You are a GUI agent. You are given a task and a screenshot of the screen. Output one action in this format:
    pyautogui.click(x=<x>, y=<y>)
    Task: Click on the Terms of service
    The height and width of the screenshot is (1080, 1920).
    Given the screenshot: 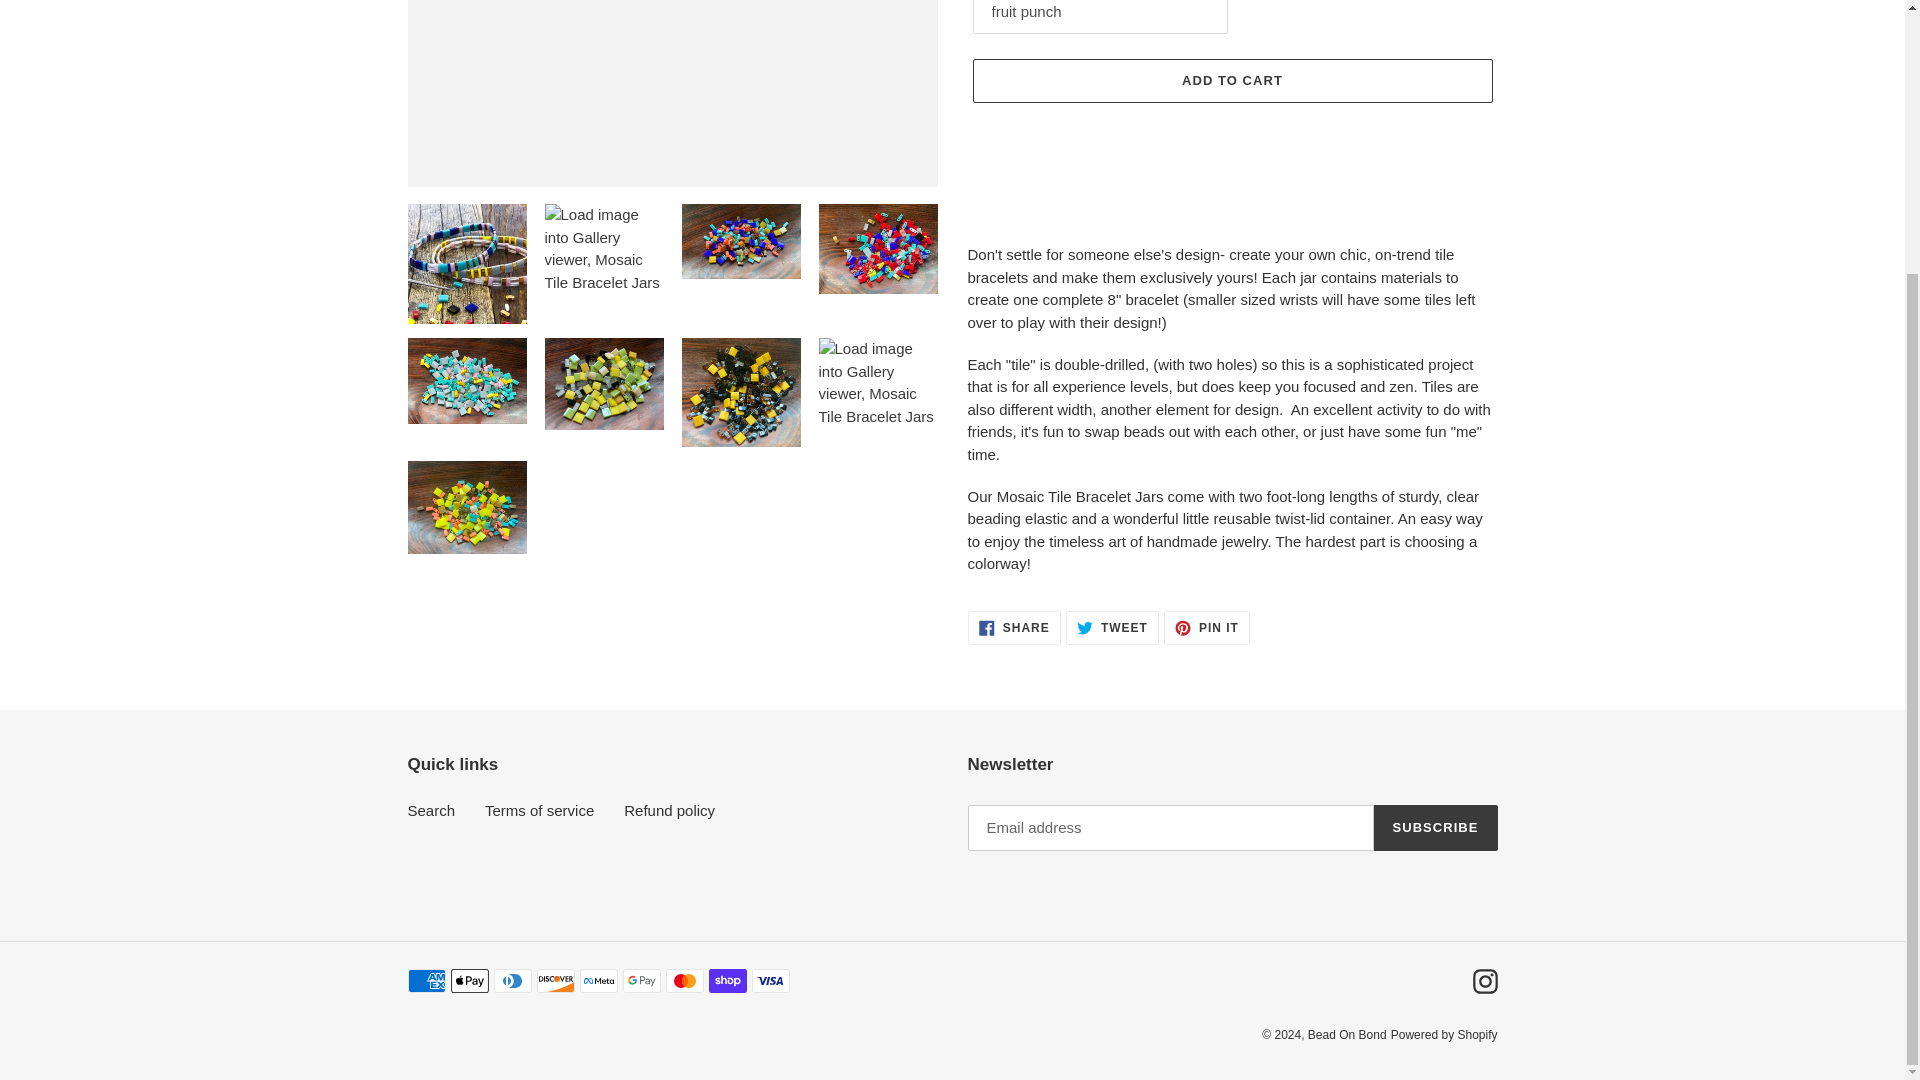 What is the action you would take?
    pyautogui.click(x=1346, y=1035)
    